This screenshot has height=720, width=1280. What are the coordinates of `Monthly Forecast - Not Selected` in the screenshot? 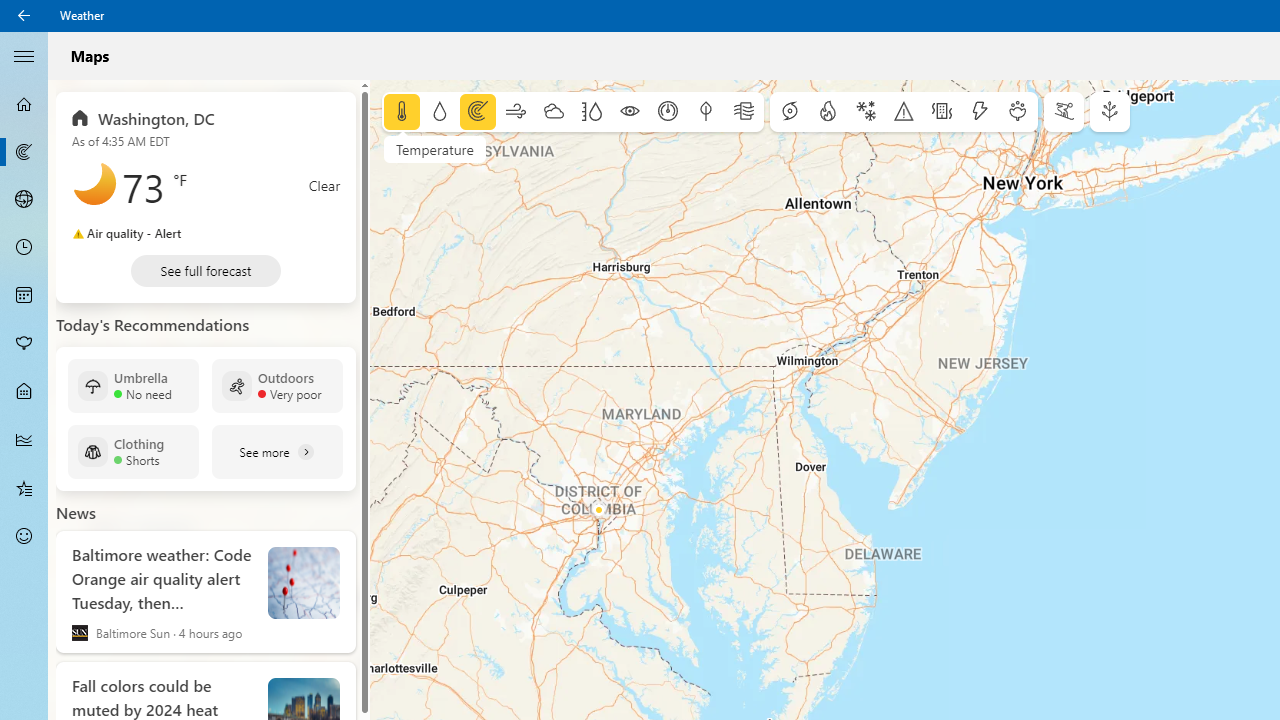 It's located at (24, 296).